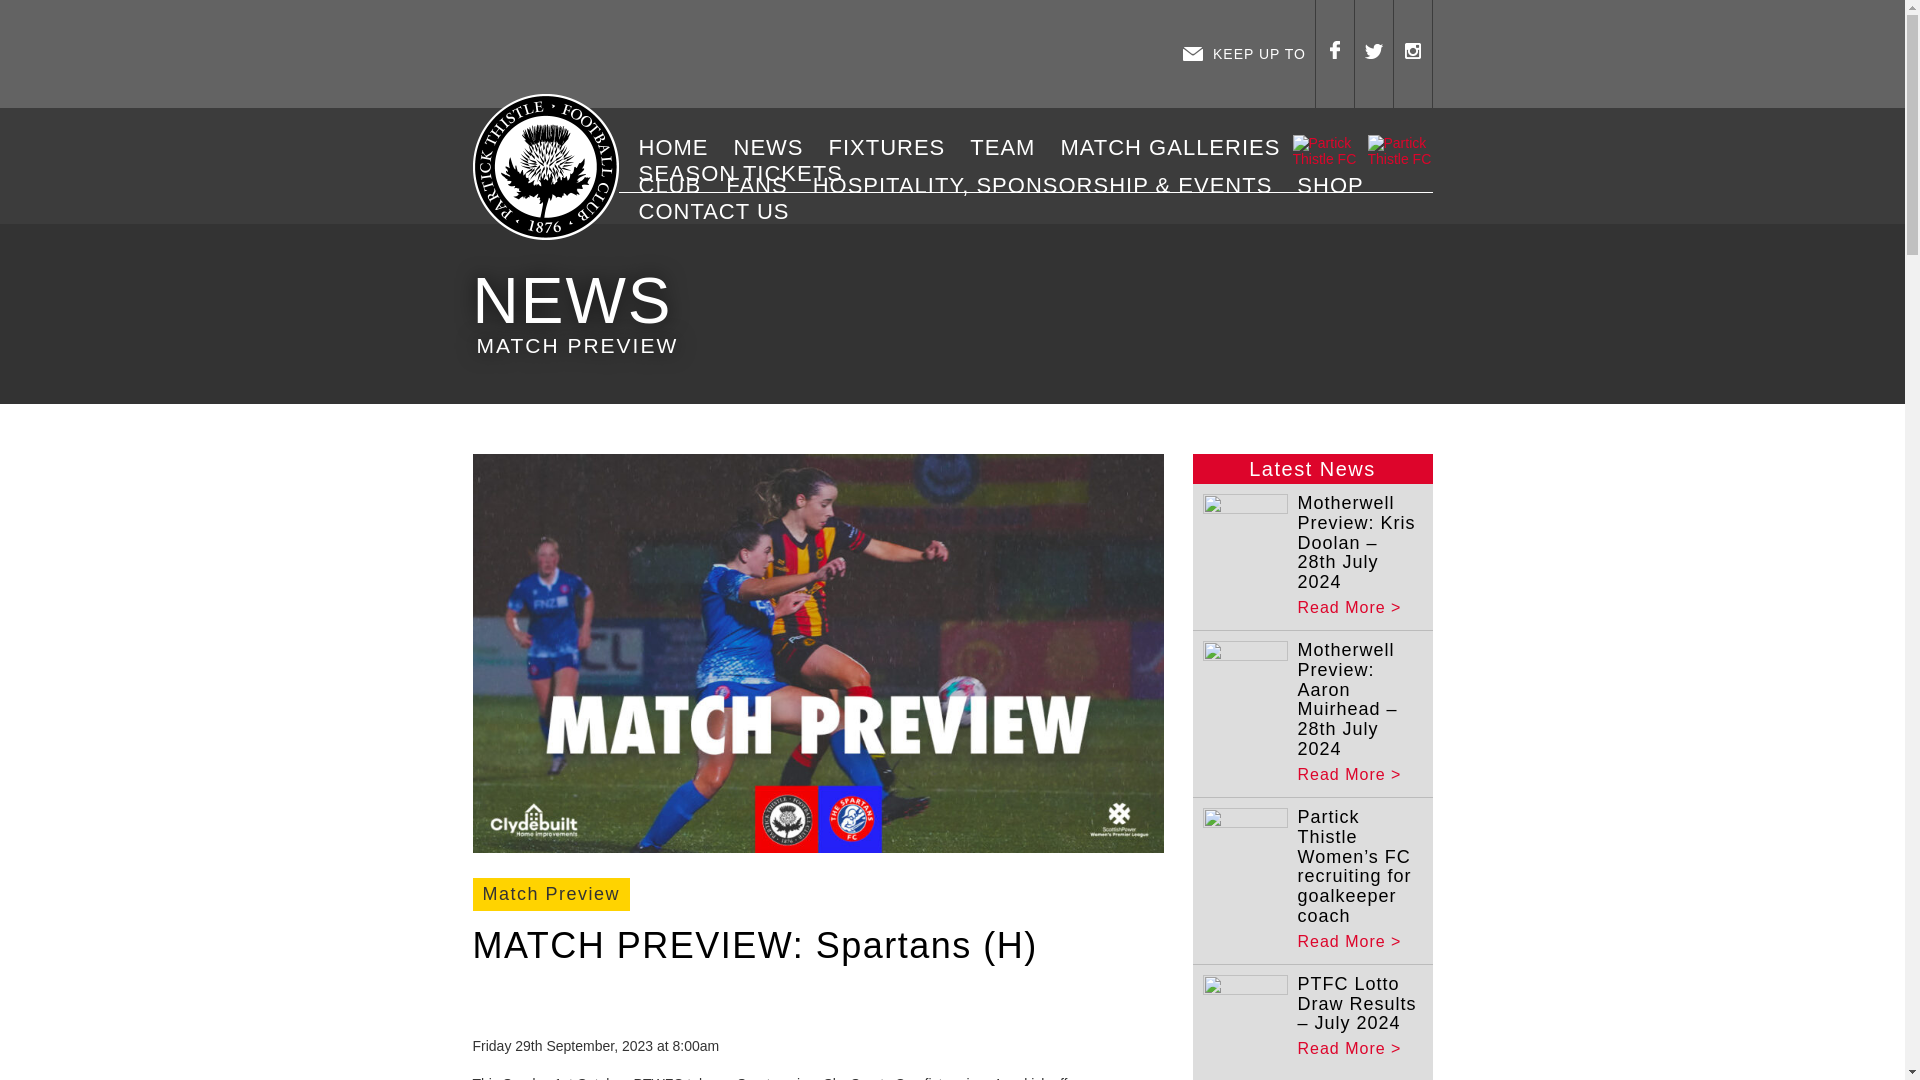  Describe the element at coordinates (775, 148) in the screenshot. I see `NEWS` at that location.